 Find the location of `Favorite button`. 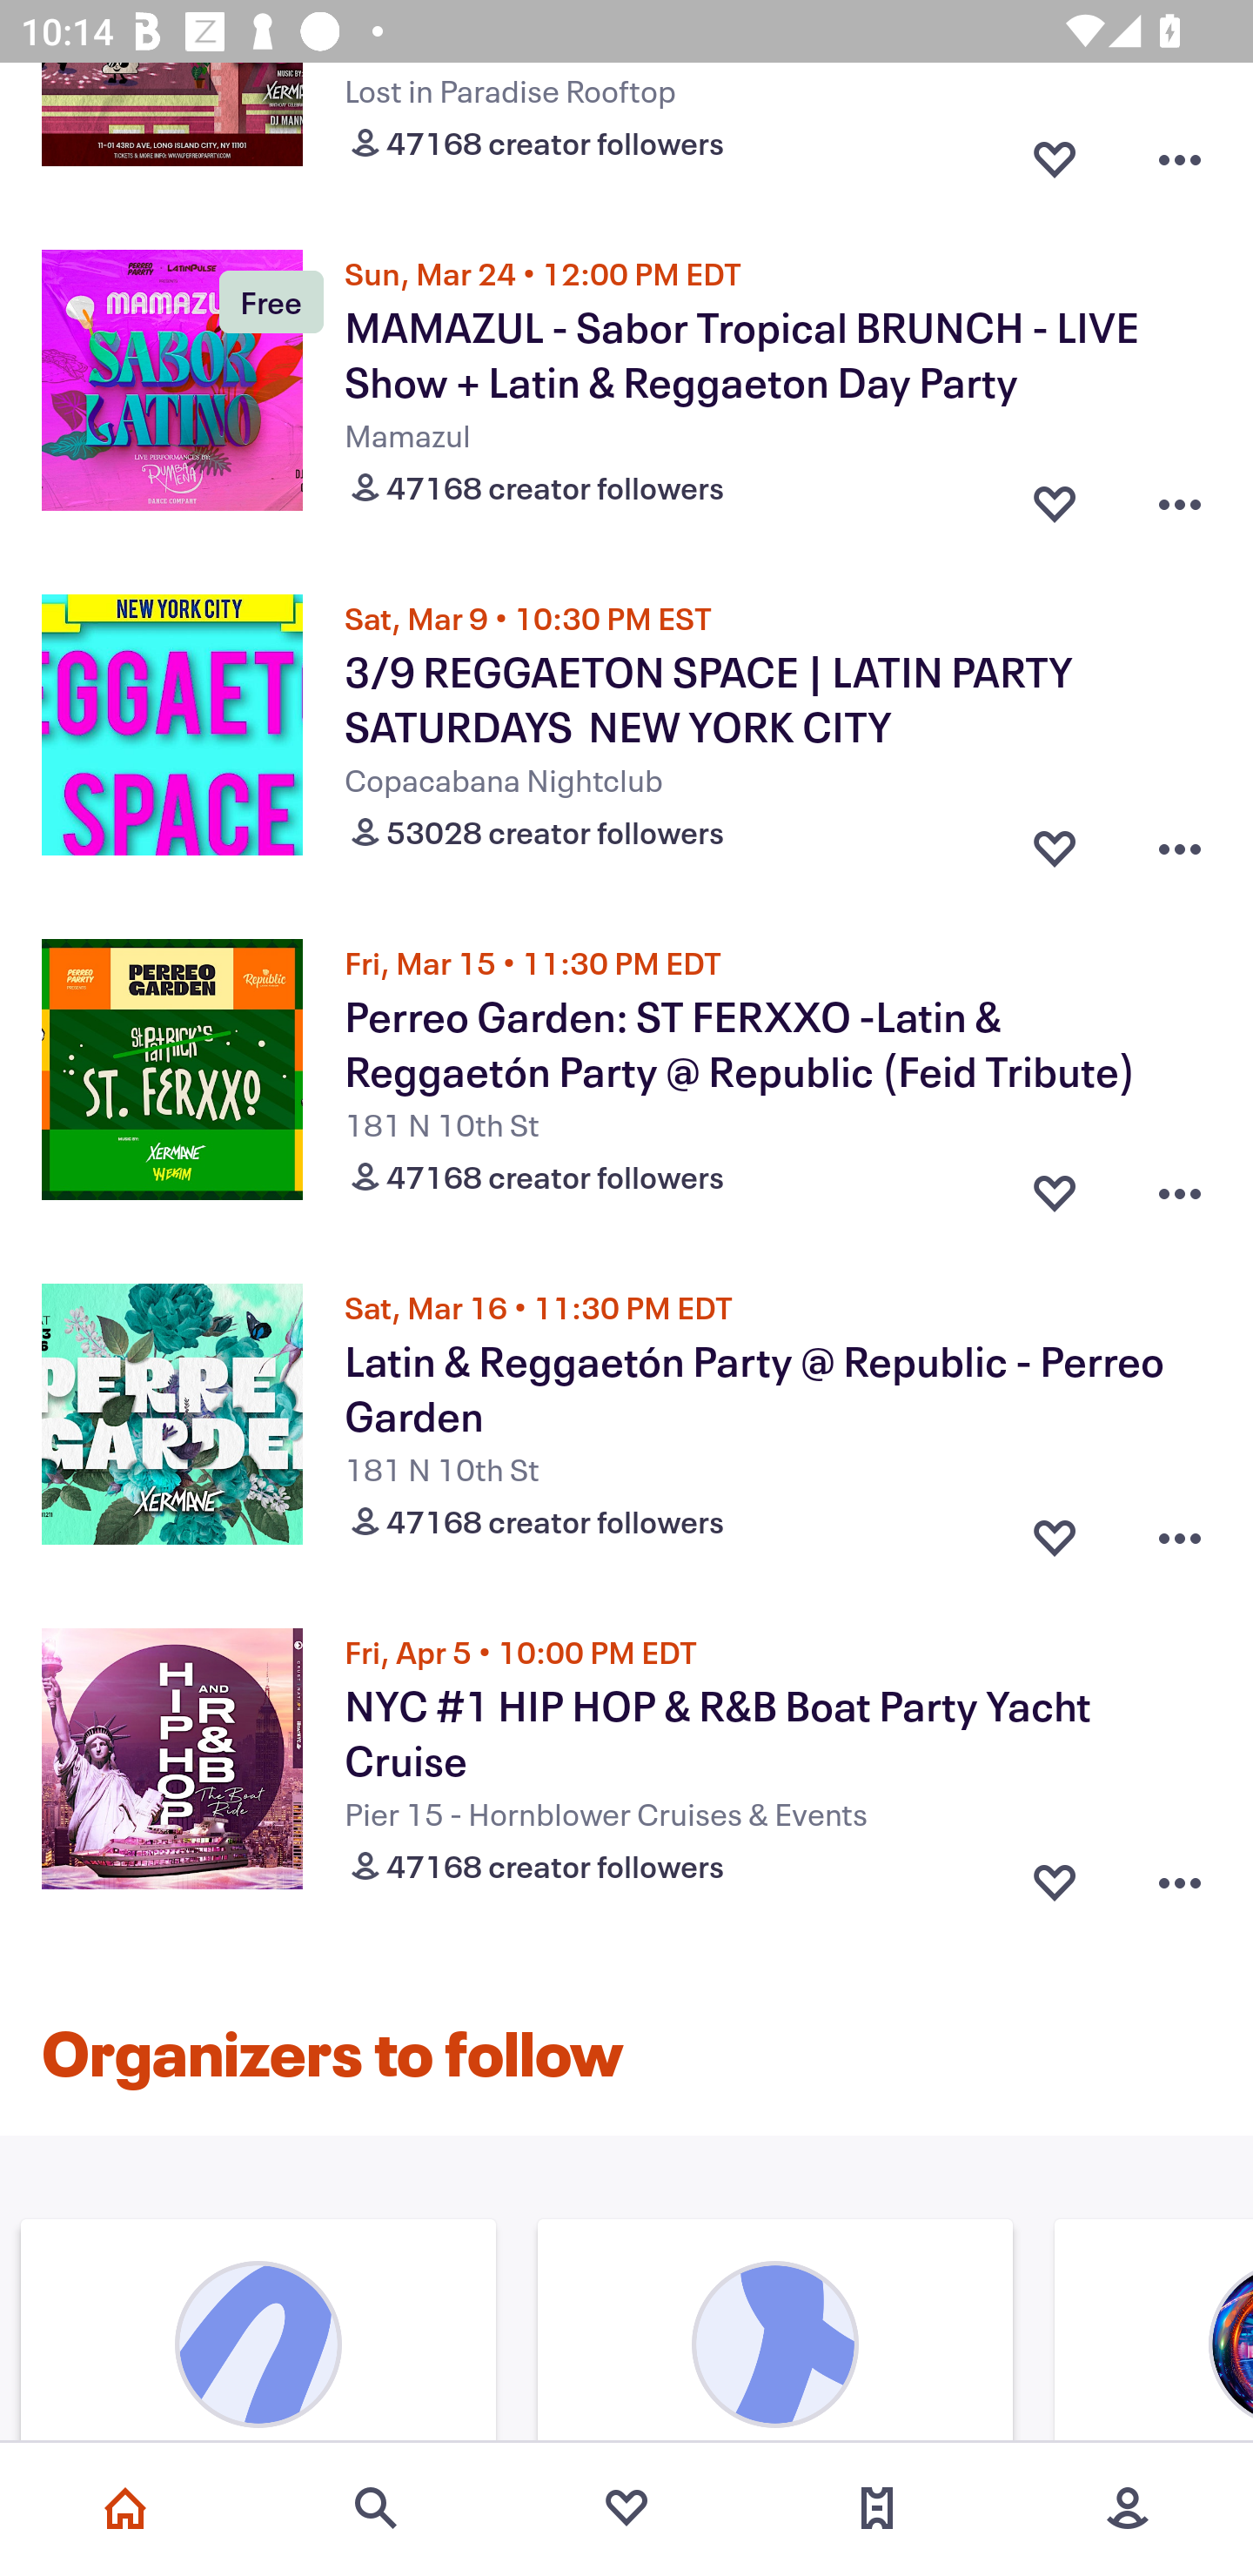

Favorite button is located at coordinates (1055, 1532).